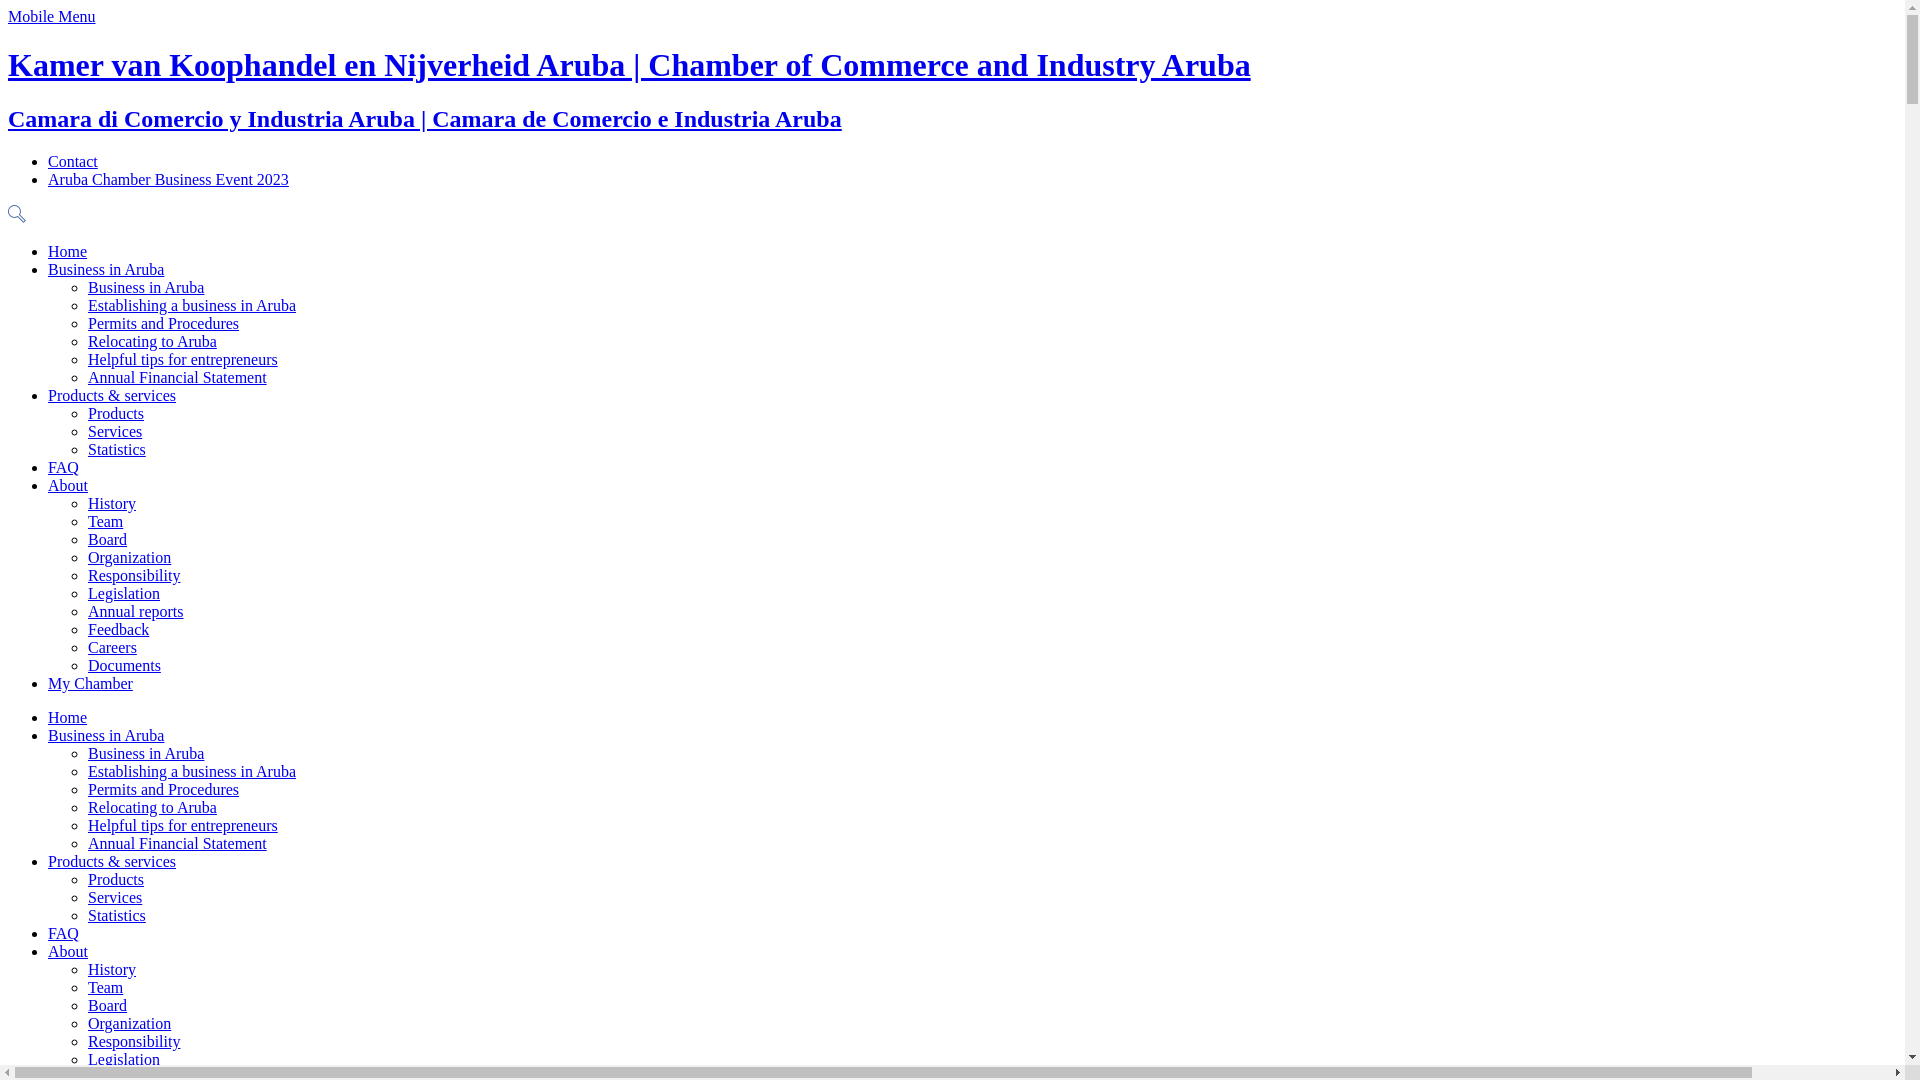 The image size is (1920, 1080). I want to click on Organization, so click(130, 558).